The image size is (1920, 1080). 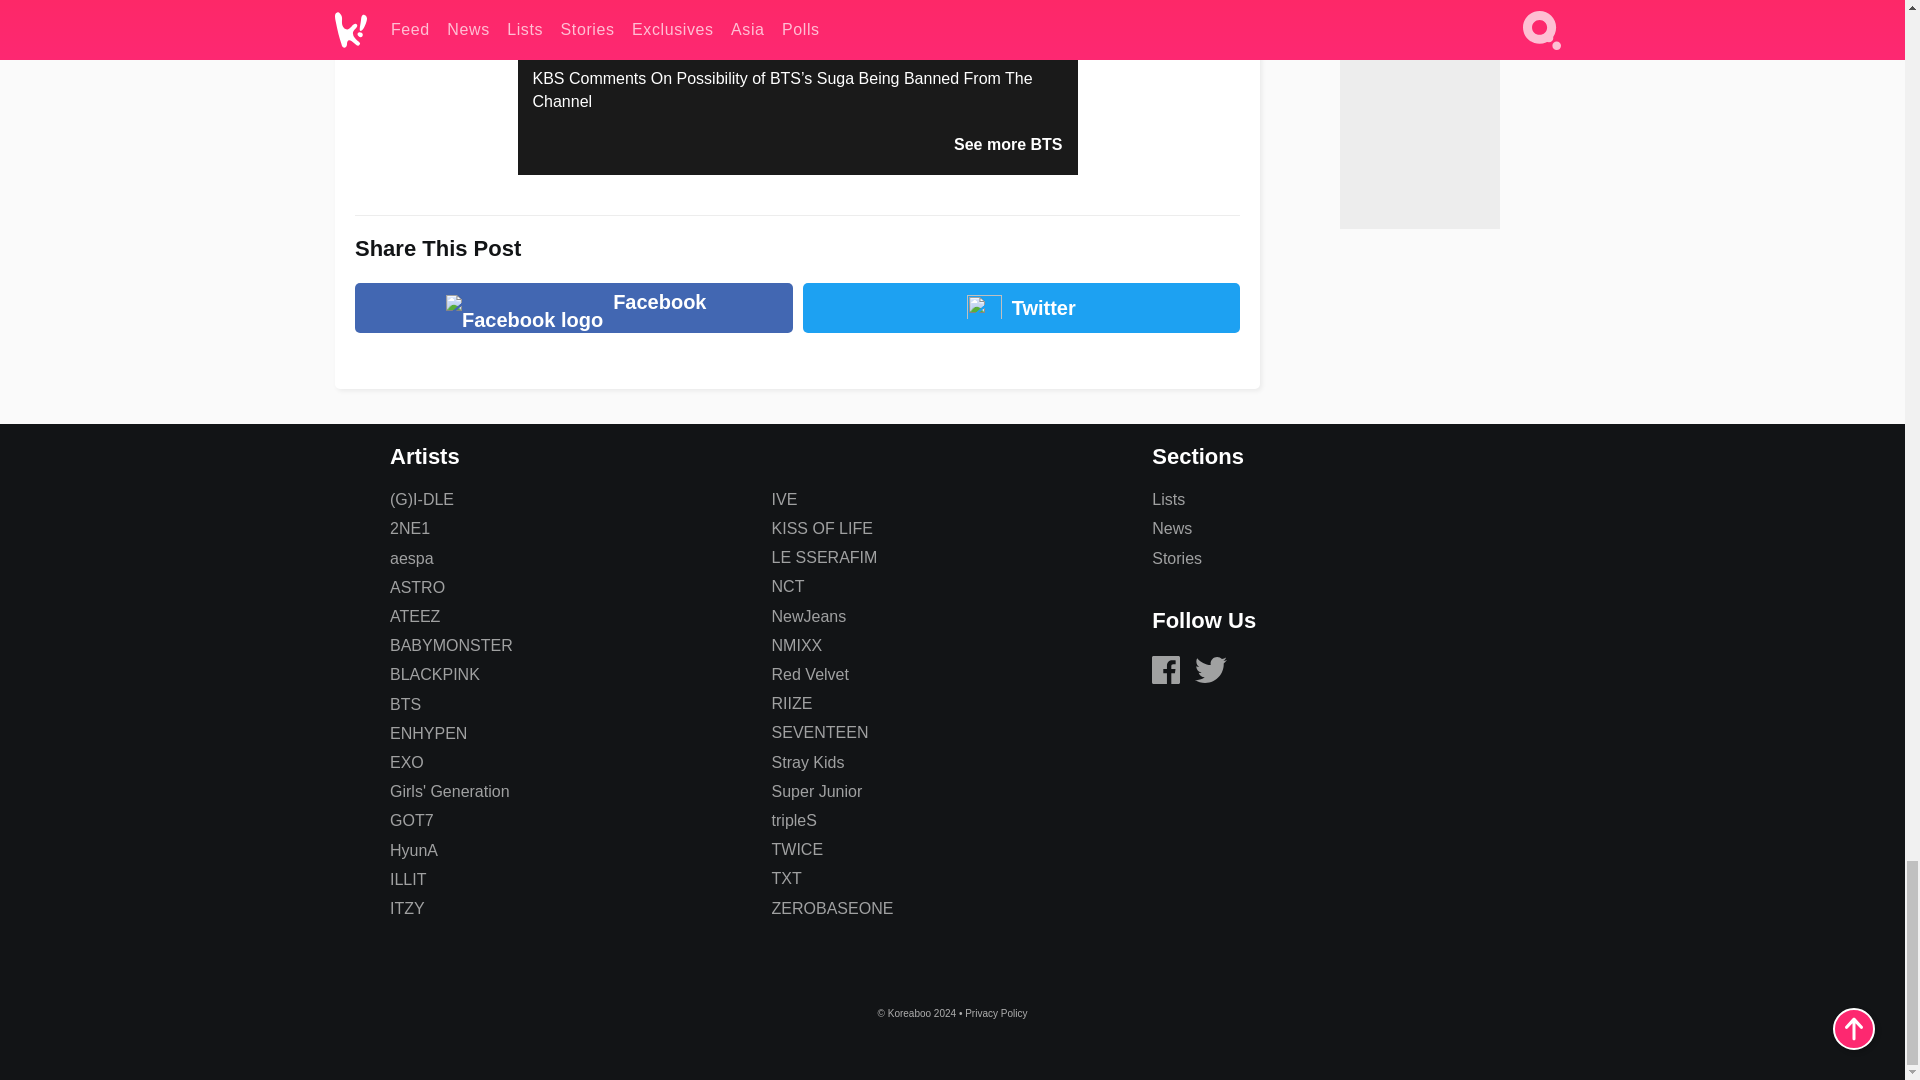 What do you see at coordinates (406, 762) in the screenshot?
I see `EXO` at bounding box center [406, 762].